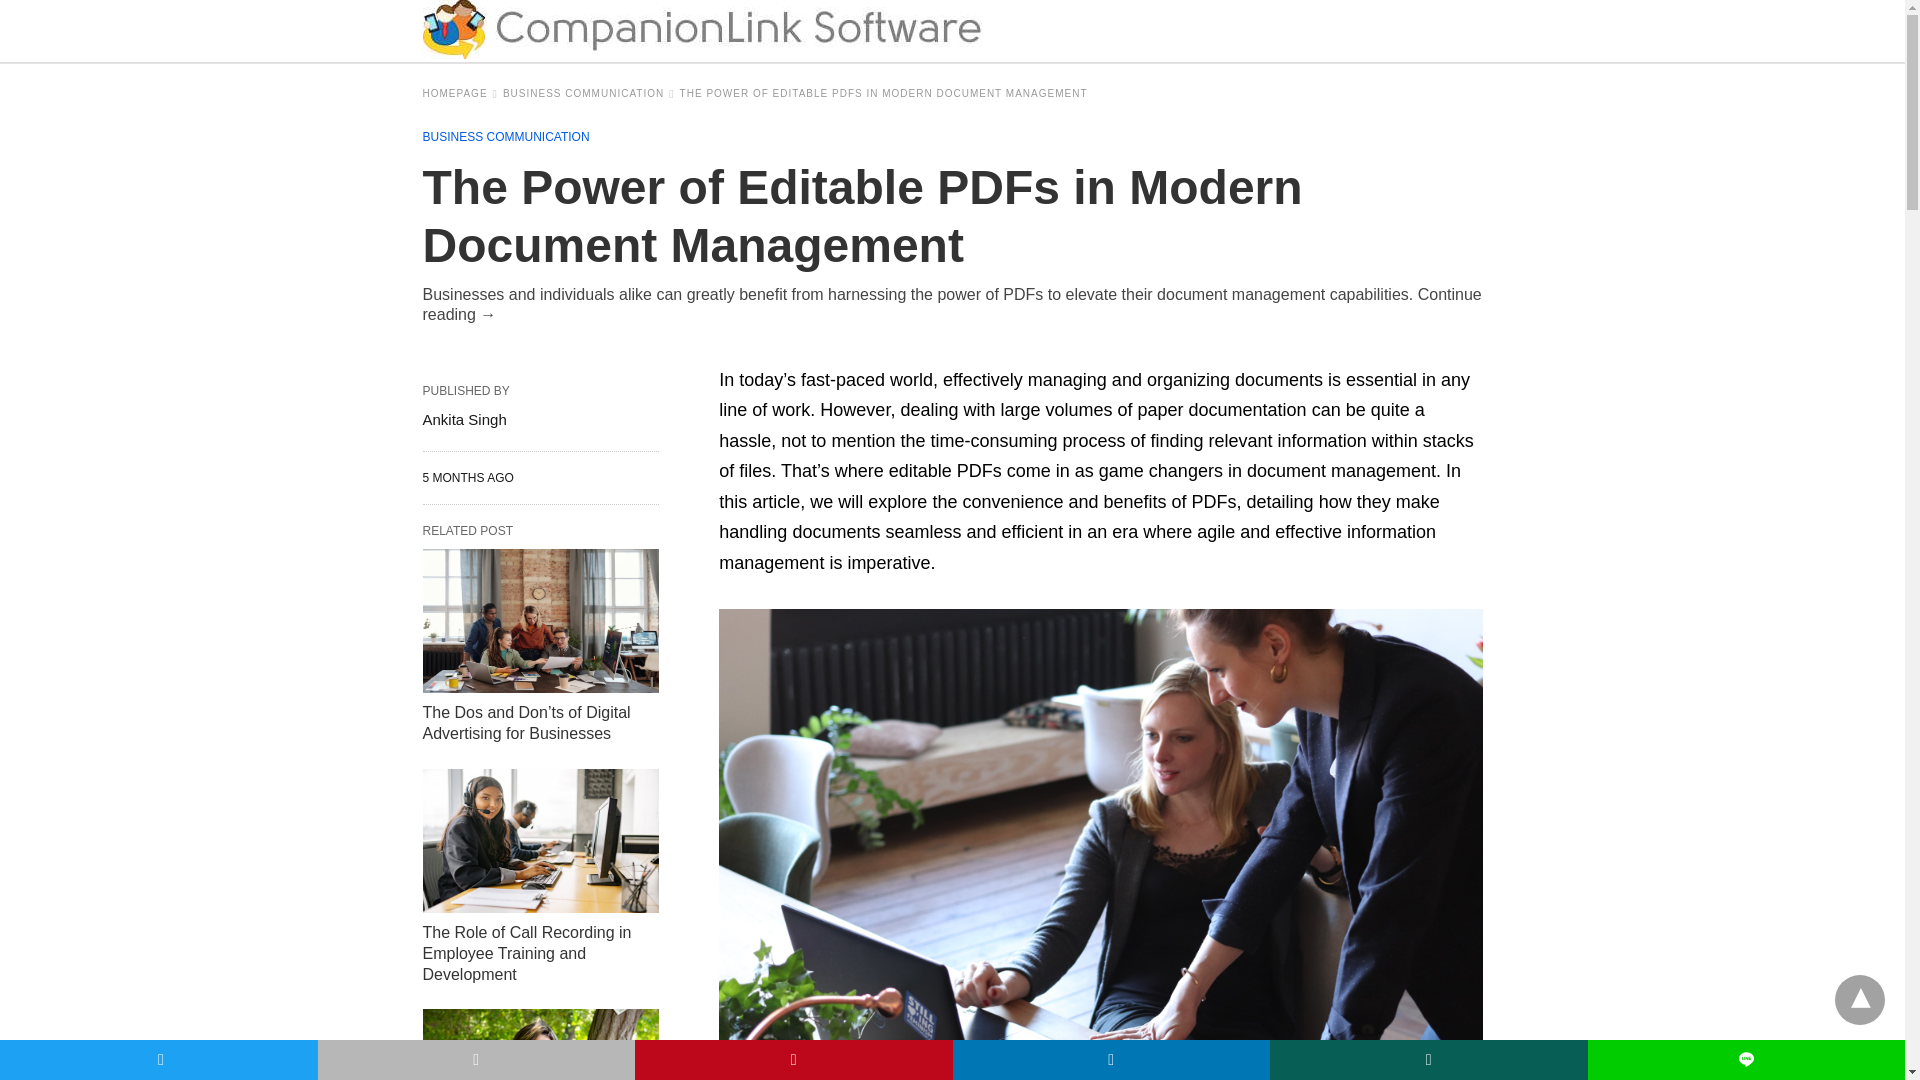 This screenshot has height=1080, width=1920. I want to click on Business Communication, so click(506, 136).